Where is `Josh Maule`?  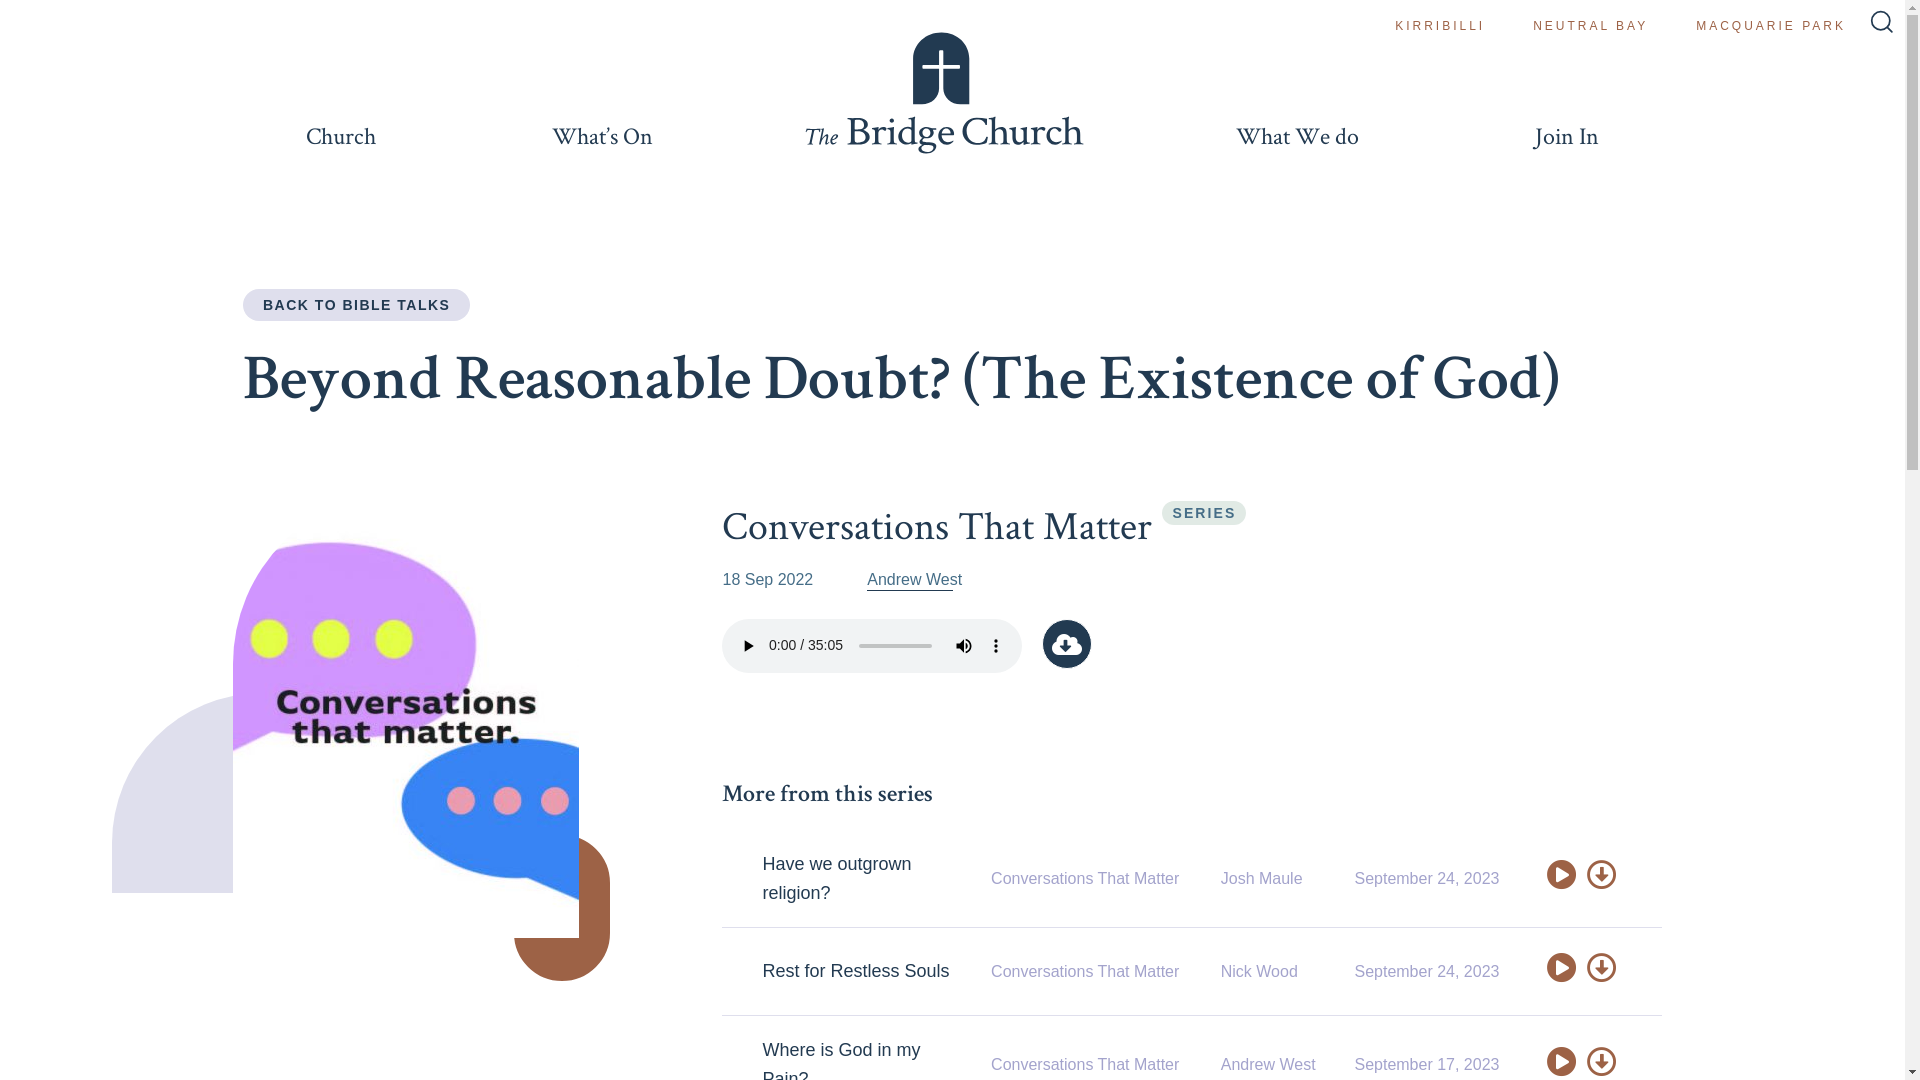
Josh Maule is located at coordinates (1262, 878).